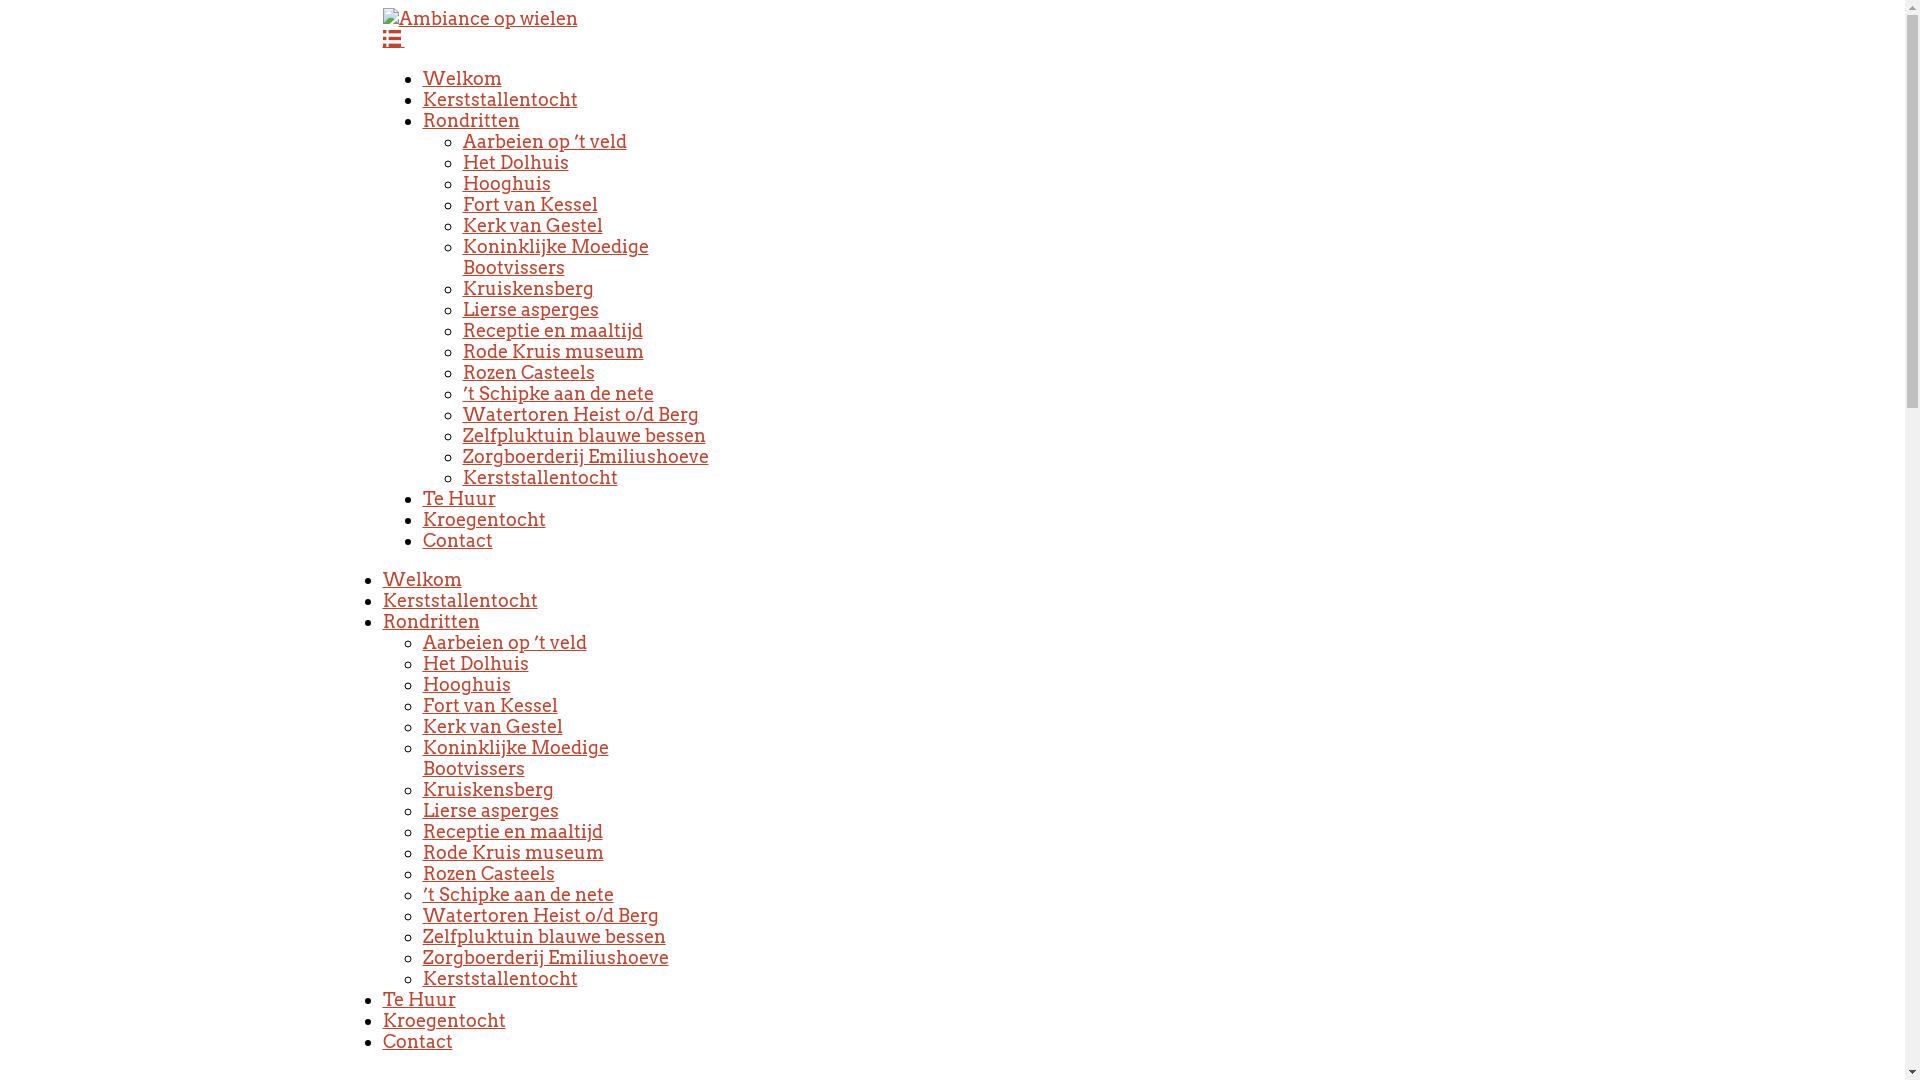 This screenshot has height=1080, width=1920. What do you see at coordinates (418, 1000) in the screenshot?
I see `Te Huur` at bounding box center [418, 1000].